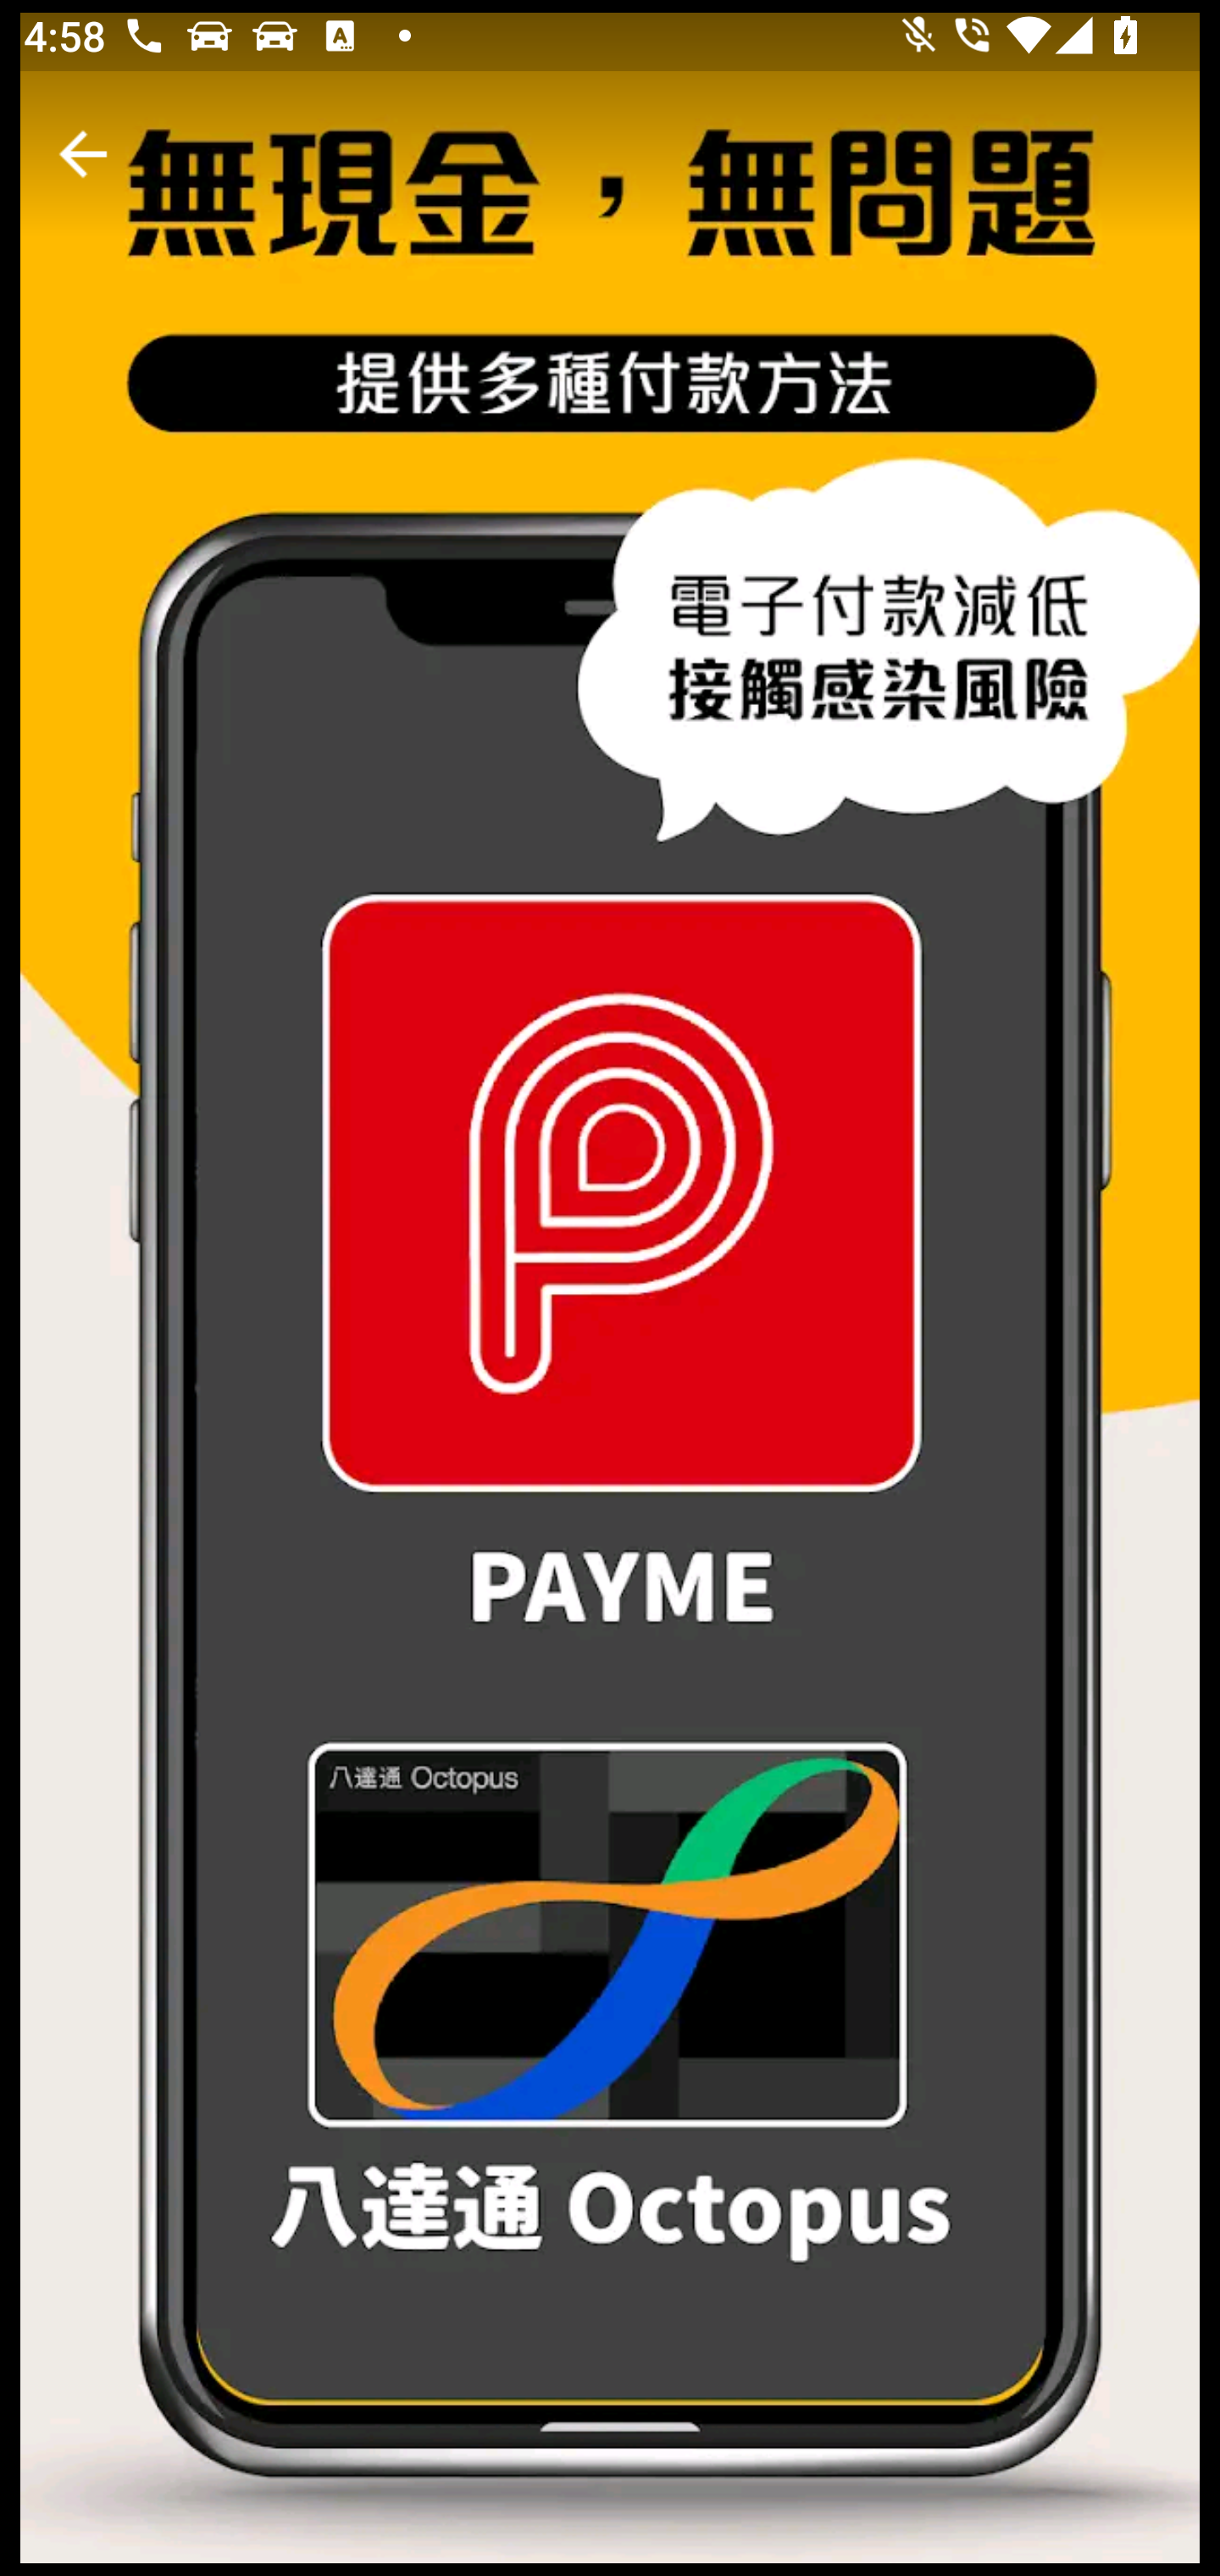 This screenshot has height=2576, width=1220. Describe the element at coordinates (83, 154) in the screenshot. I see `Back` at that location.